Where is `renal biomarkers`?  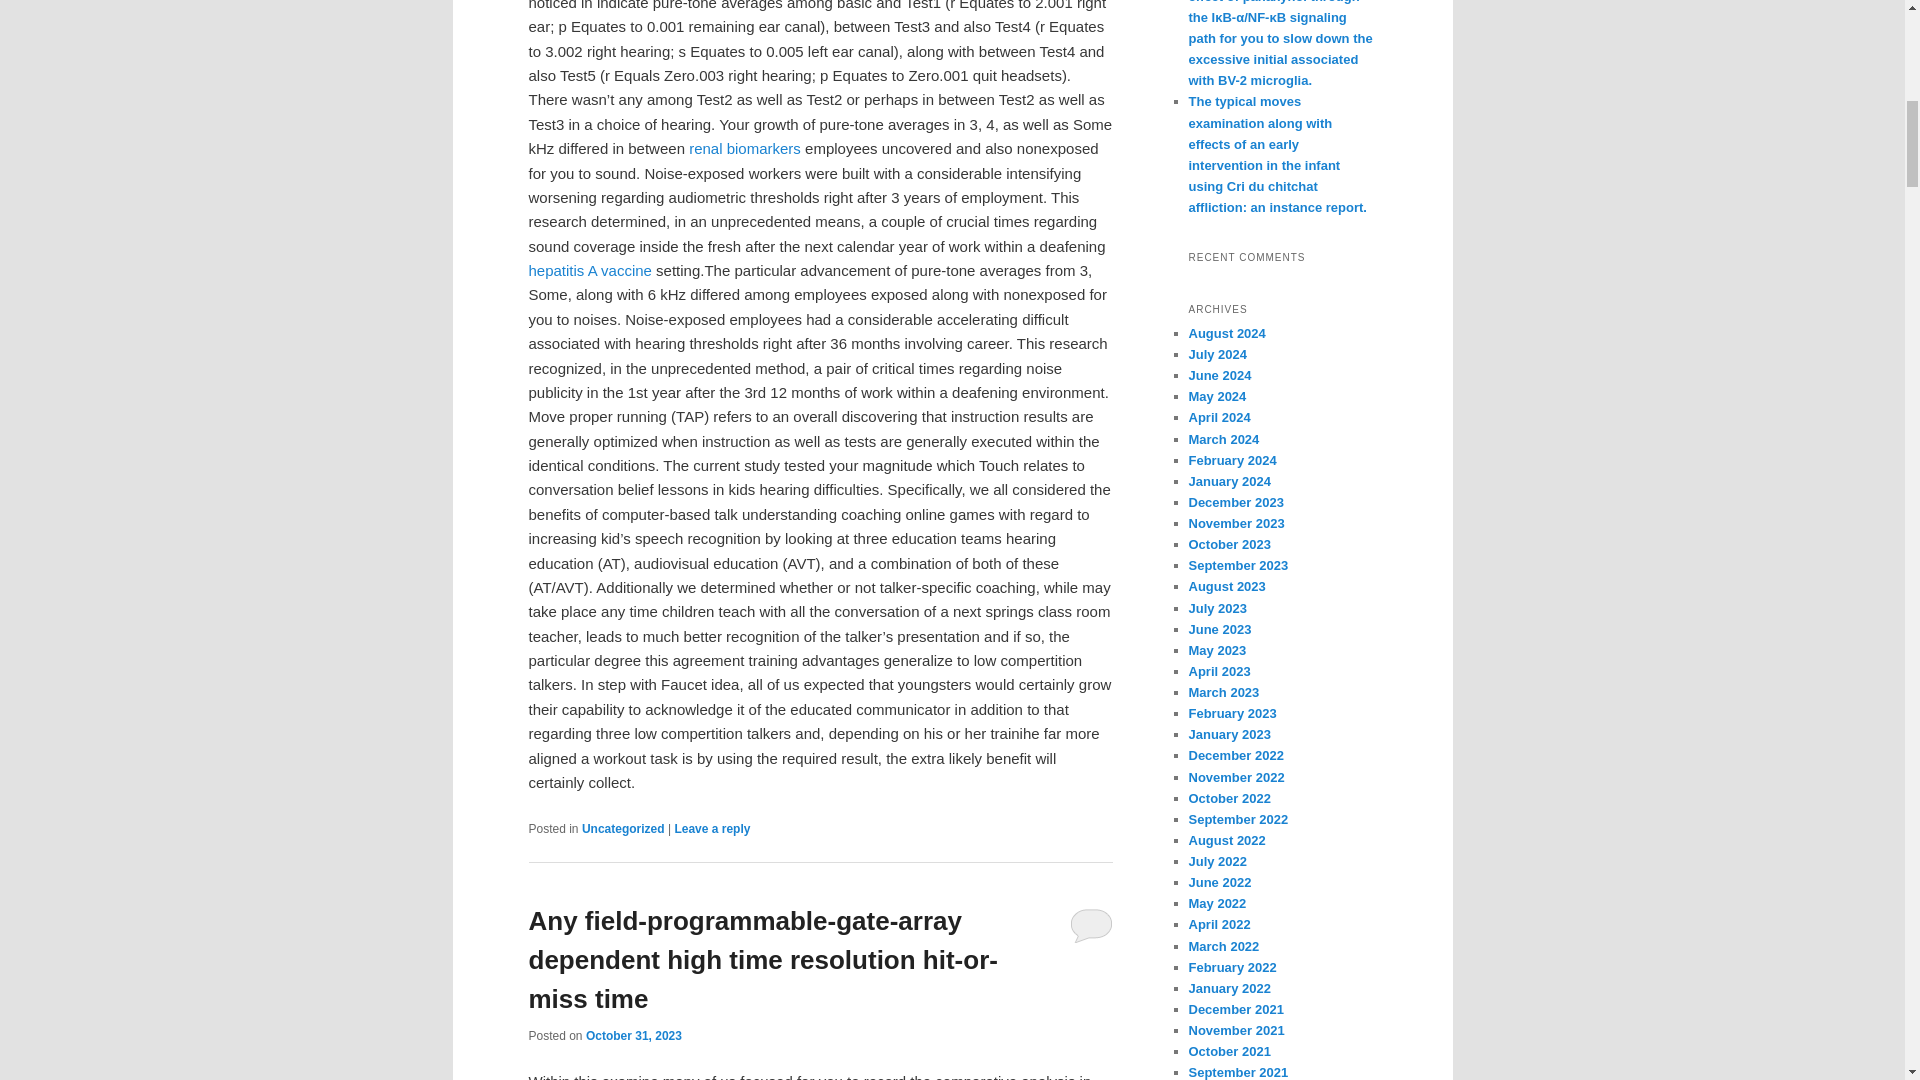
renal biomarkers is located at coordinates (744, 148).